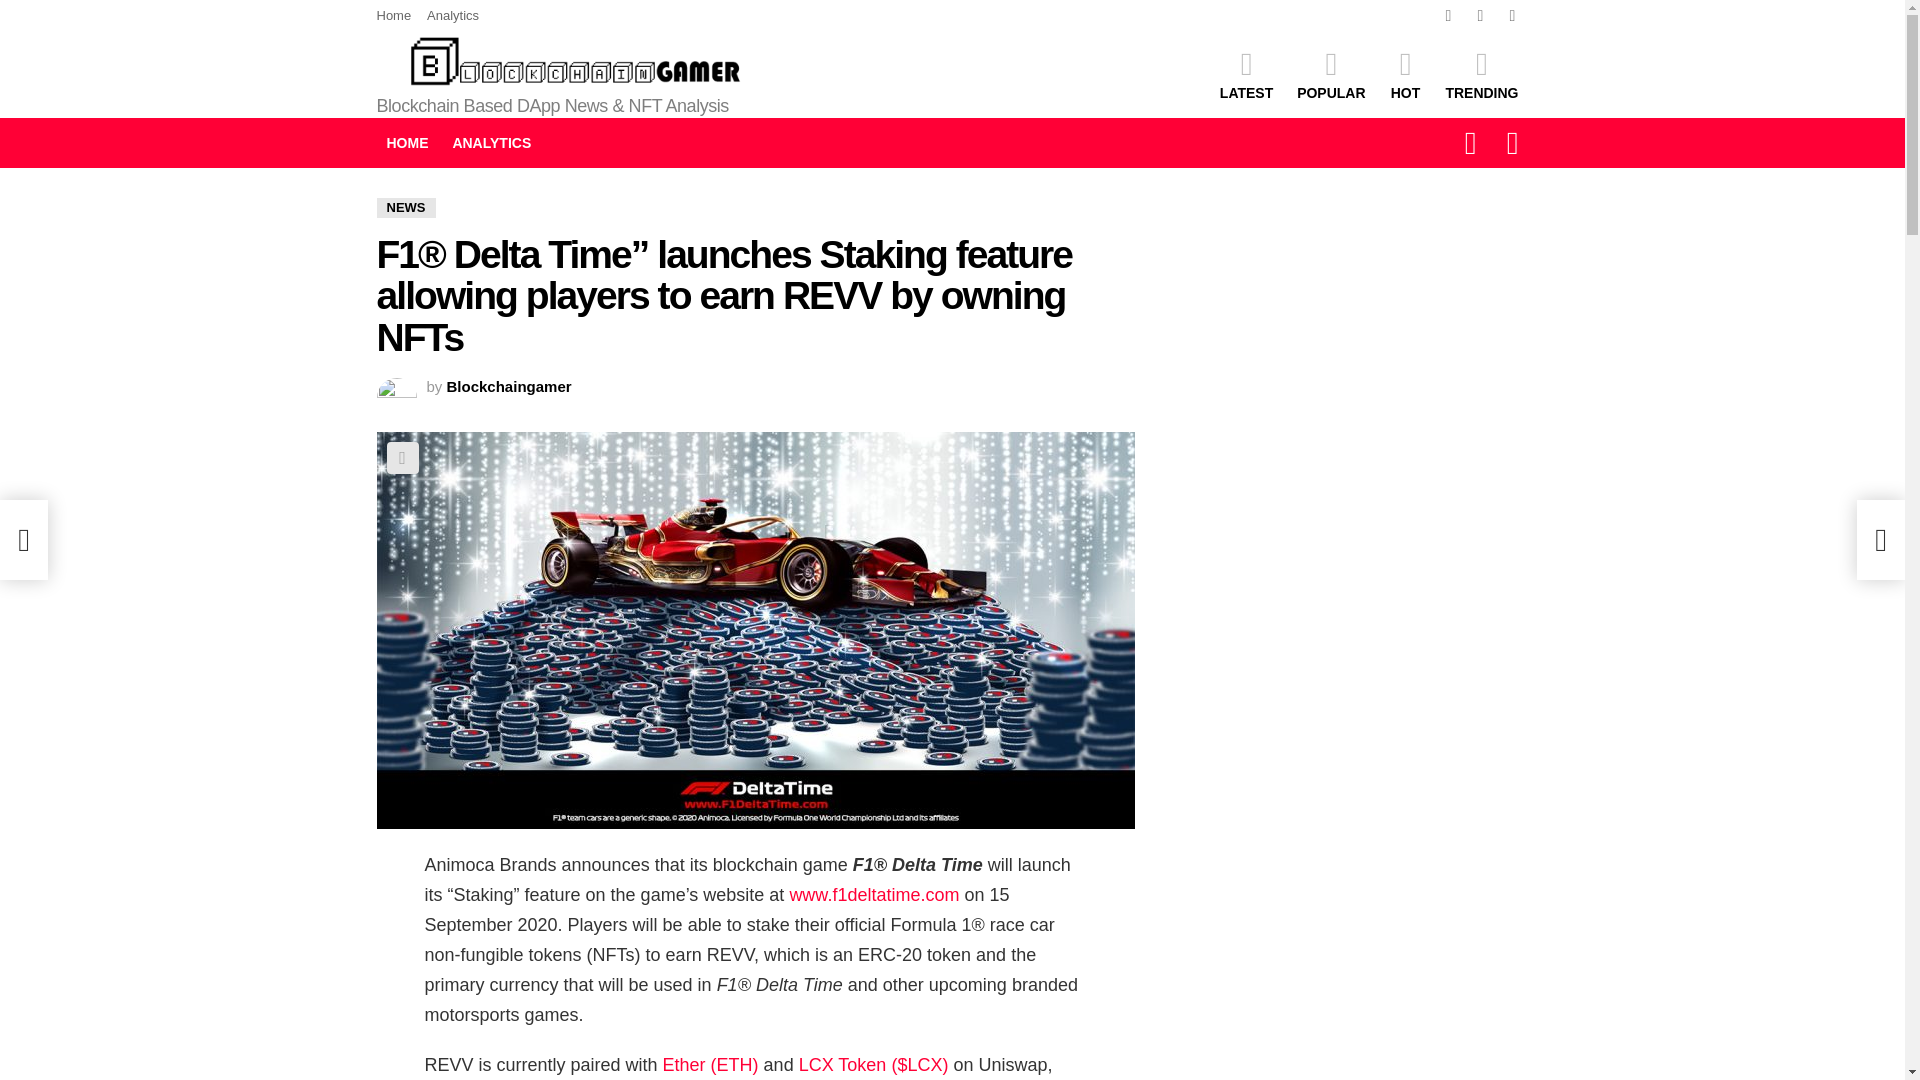  What do you see at coordinates (1404, 74) in the screenshot?
I see `HOT` at bounding box center [1404, 74].